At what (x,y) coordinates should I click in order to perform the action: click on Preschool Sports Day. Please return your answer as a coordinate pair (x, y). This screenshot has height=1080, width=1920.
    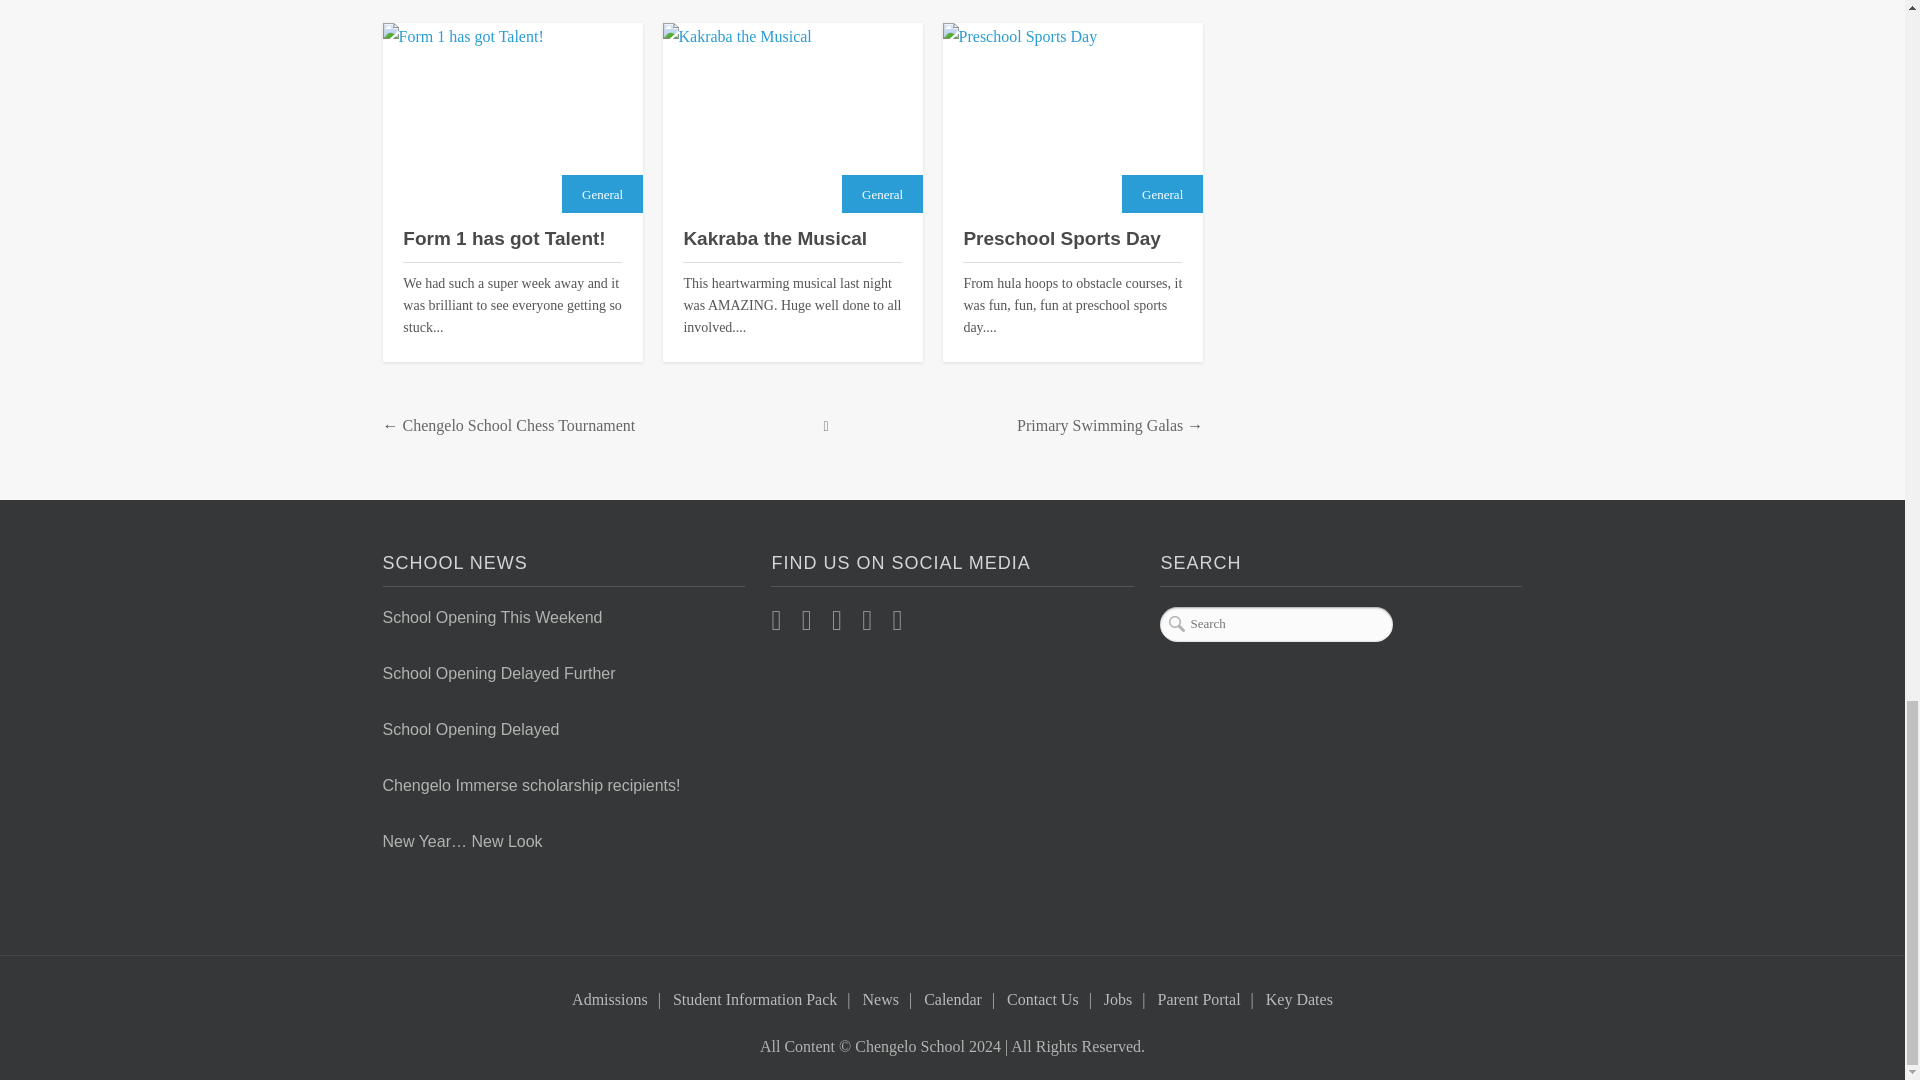
    Looking at the image, I should click on (1072, 238).